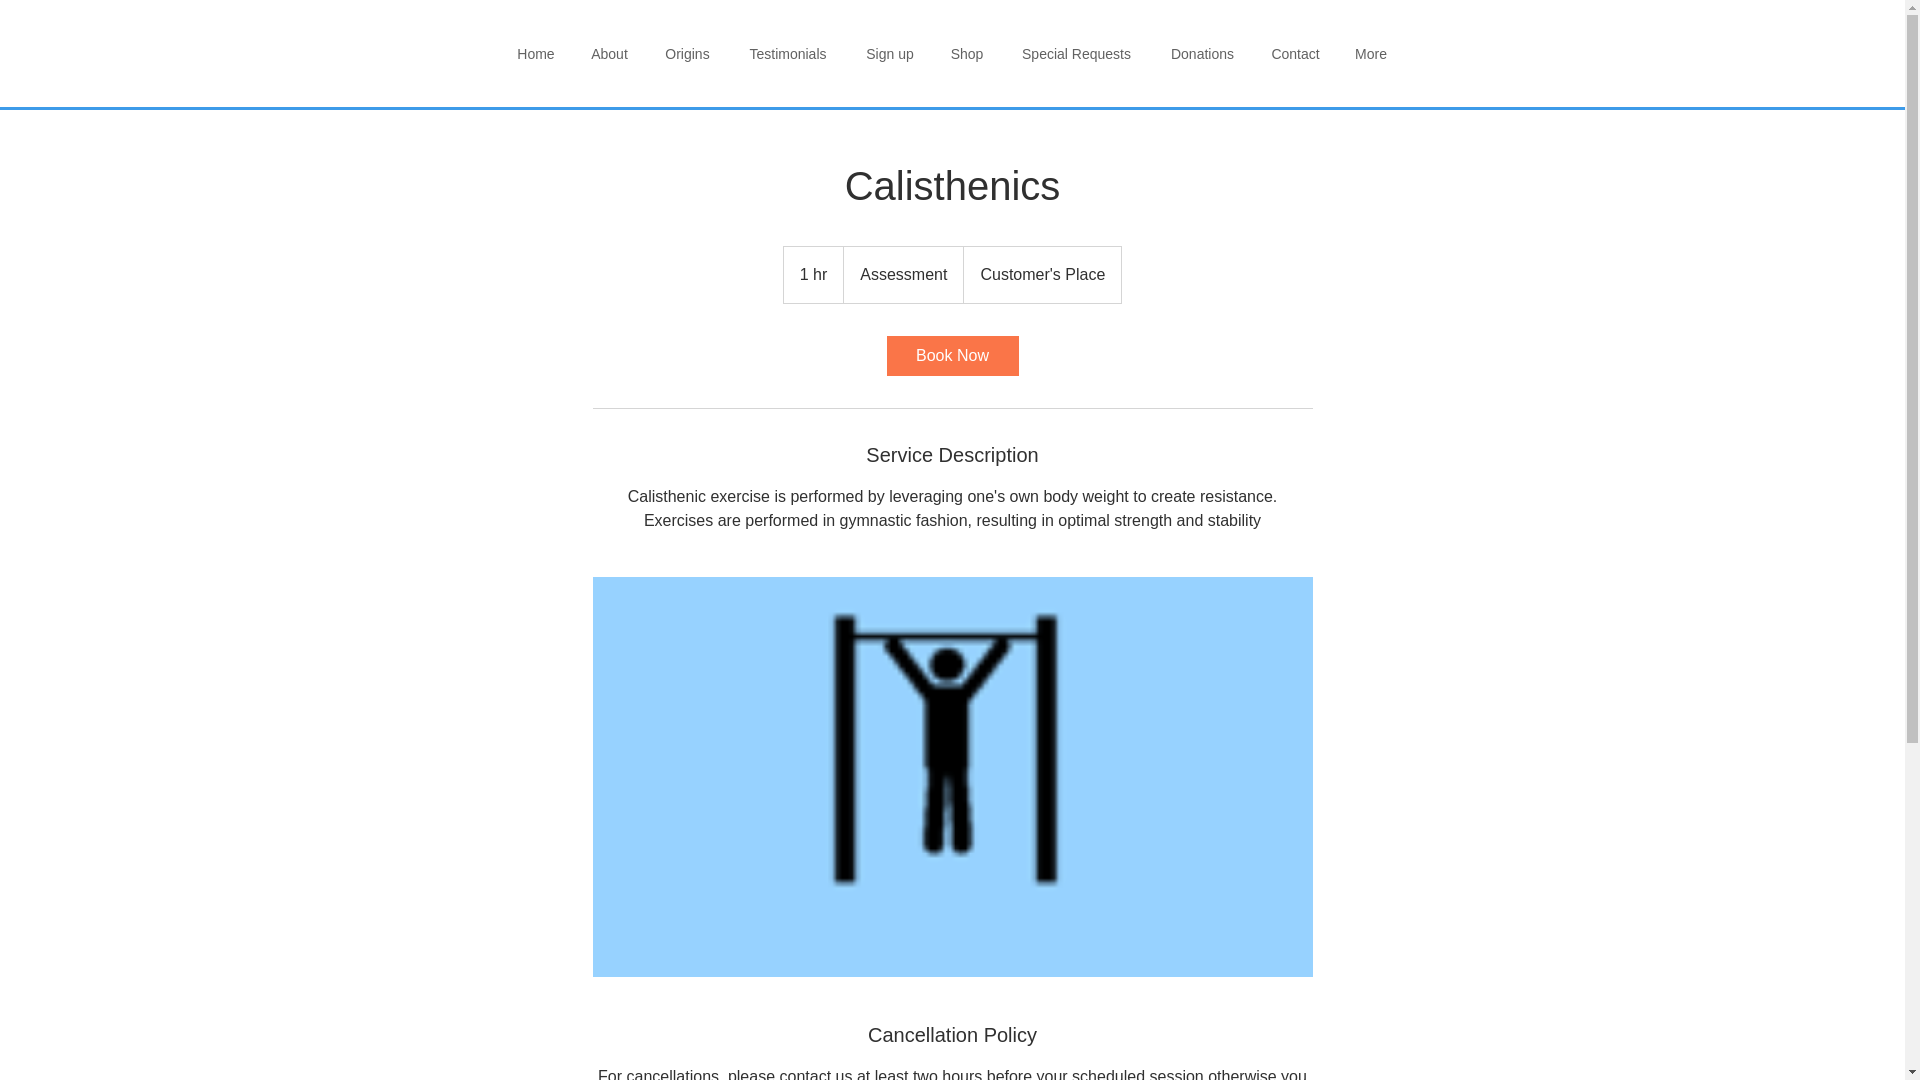 The width and height of the screenshot is (1920, 1080). Describe the element at coordinates (1202, 54) in the screenshot. I see `Donations` at that location.